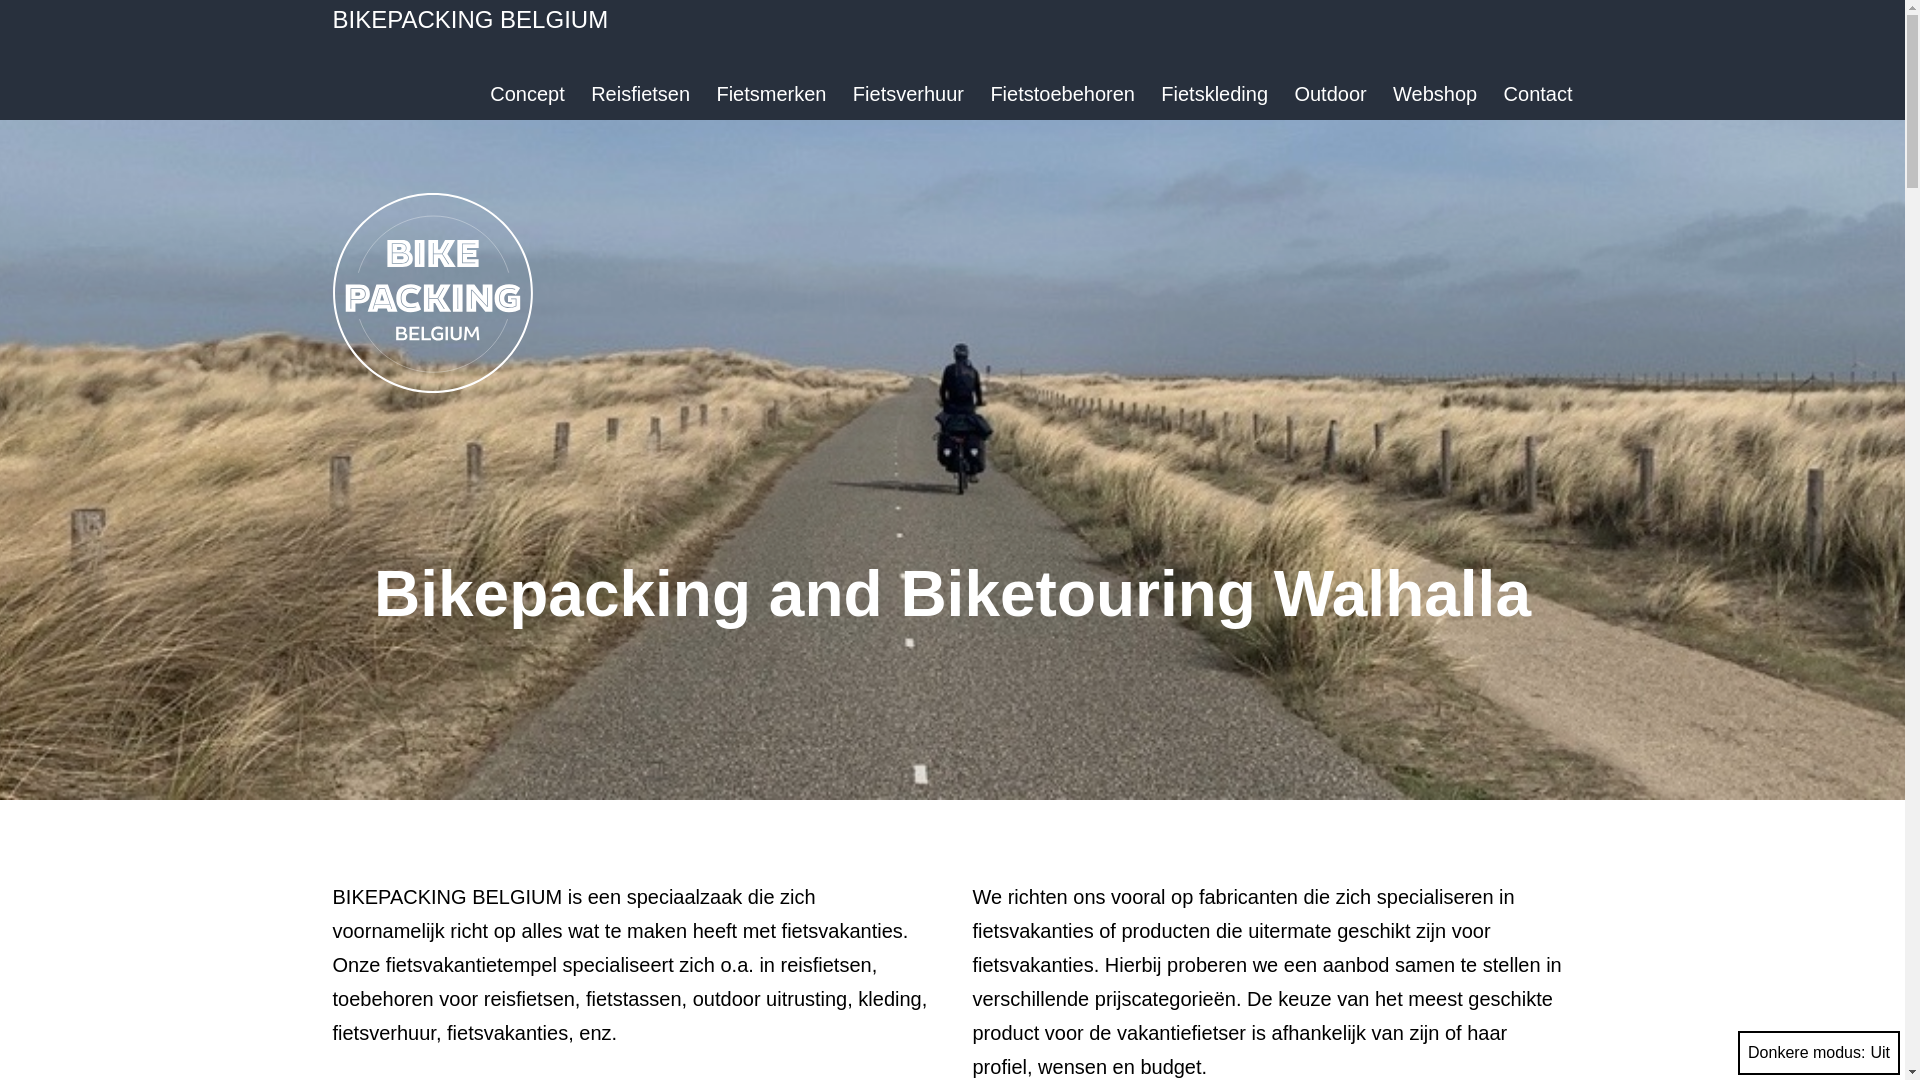 The image size is (1920, 1080). What do you see at coordinates (1330, 94) in the screenshot?
I see `Outdoor` at bounding box center [1330, 94].